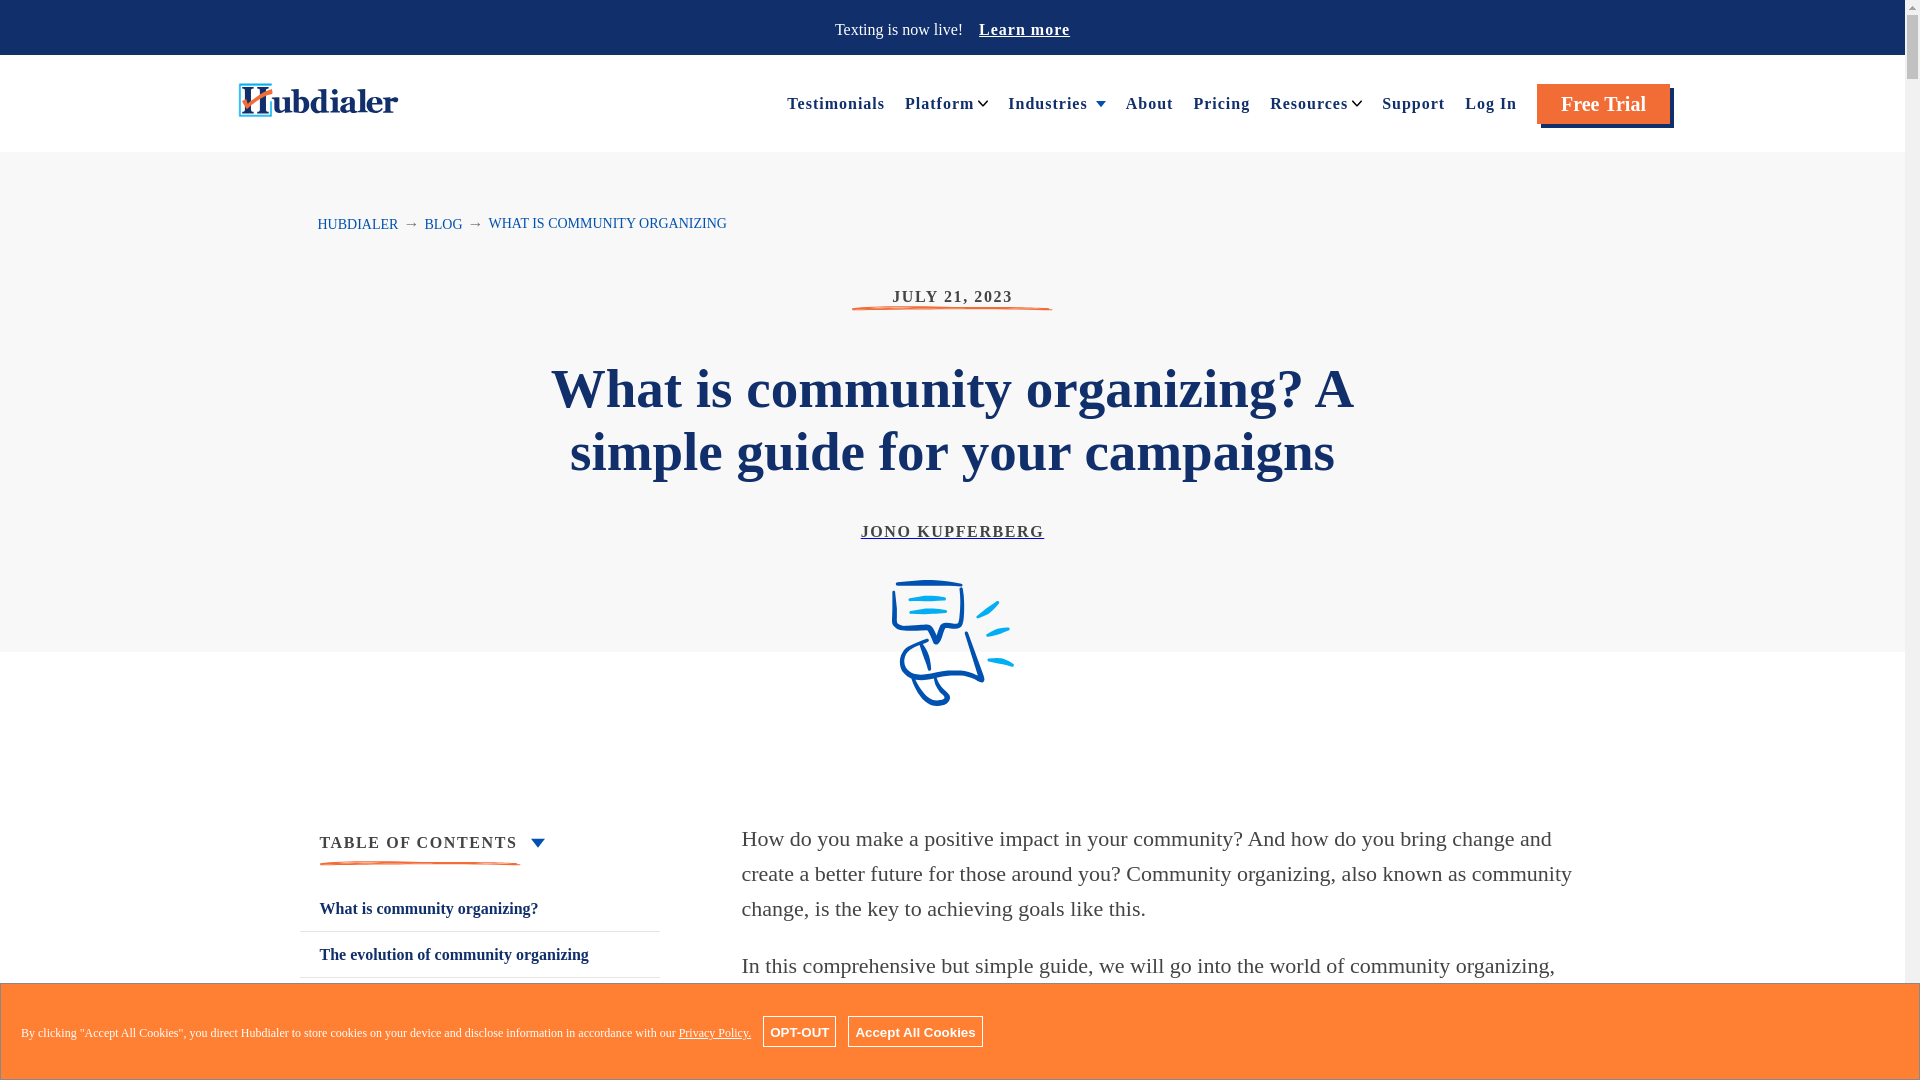 Image resolution: width=1920 pixels, height=1080 pixels. I want to click on Industries, so click(1047, 102).